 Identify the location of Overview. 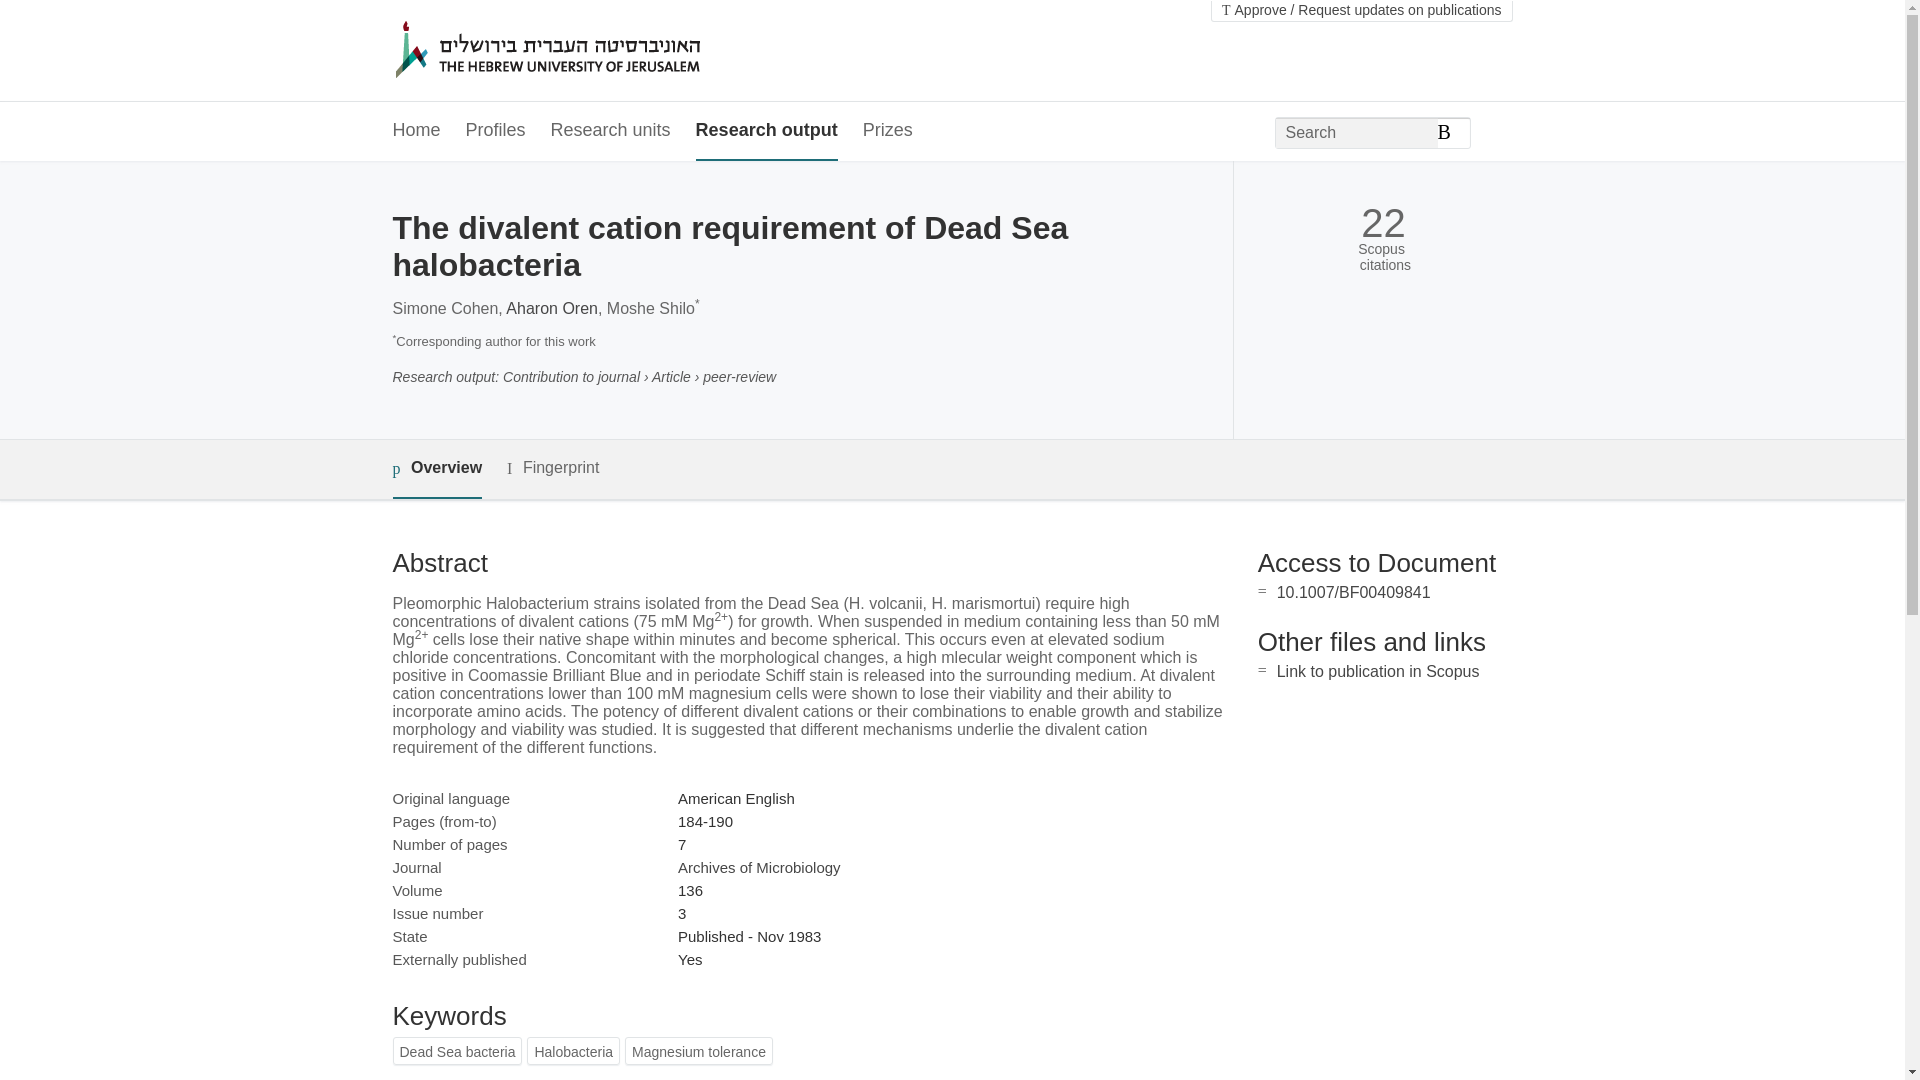
(436, 468).